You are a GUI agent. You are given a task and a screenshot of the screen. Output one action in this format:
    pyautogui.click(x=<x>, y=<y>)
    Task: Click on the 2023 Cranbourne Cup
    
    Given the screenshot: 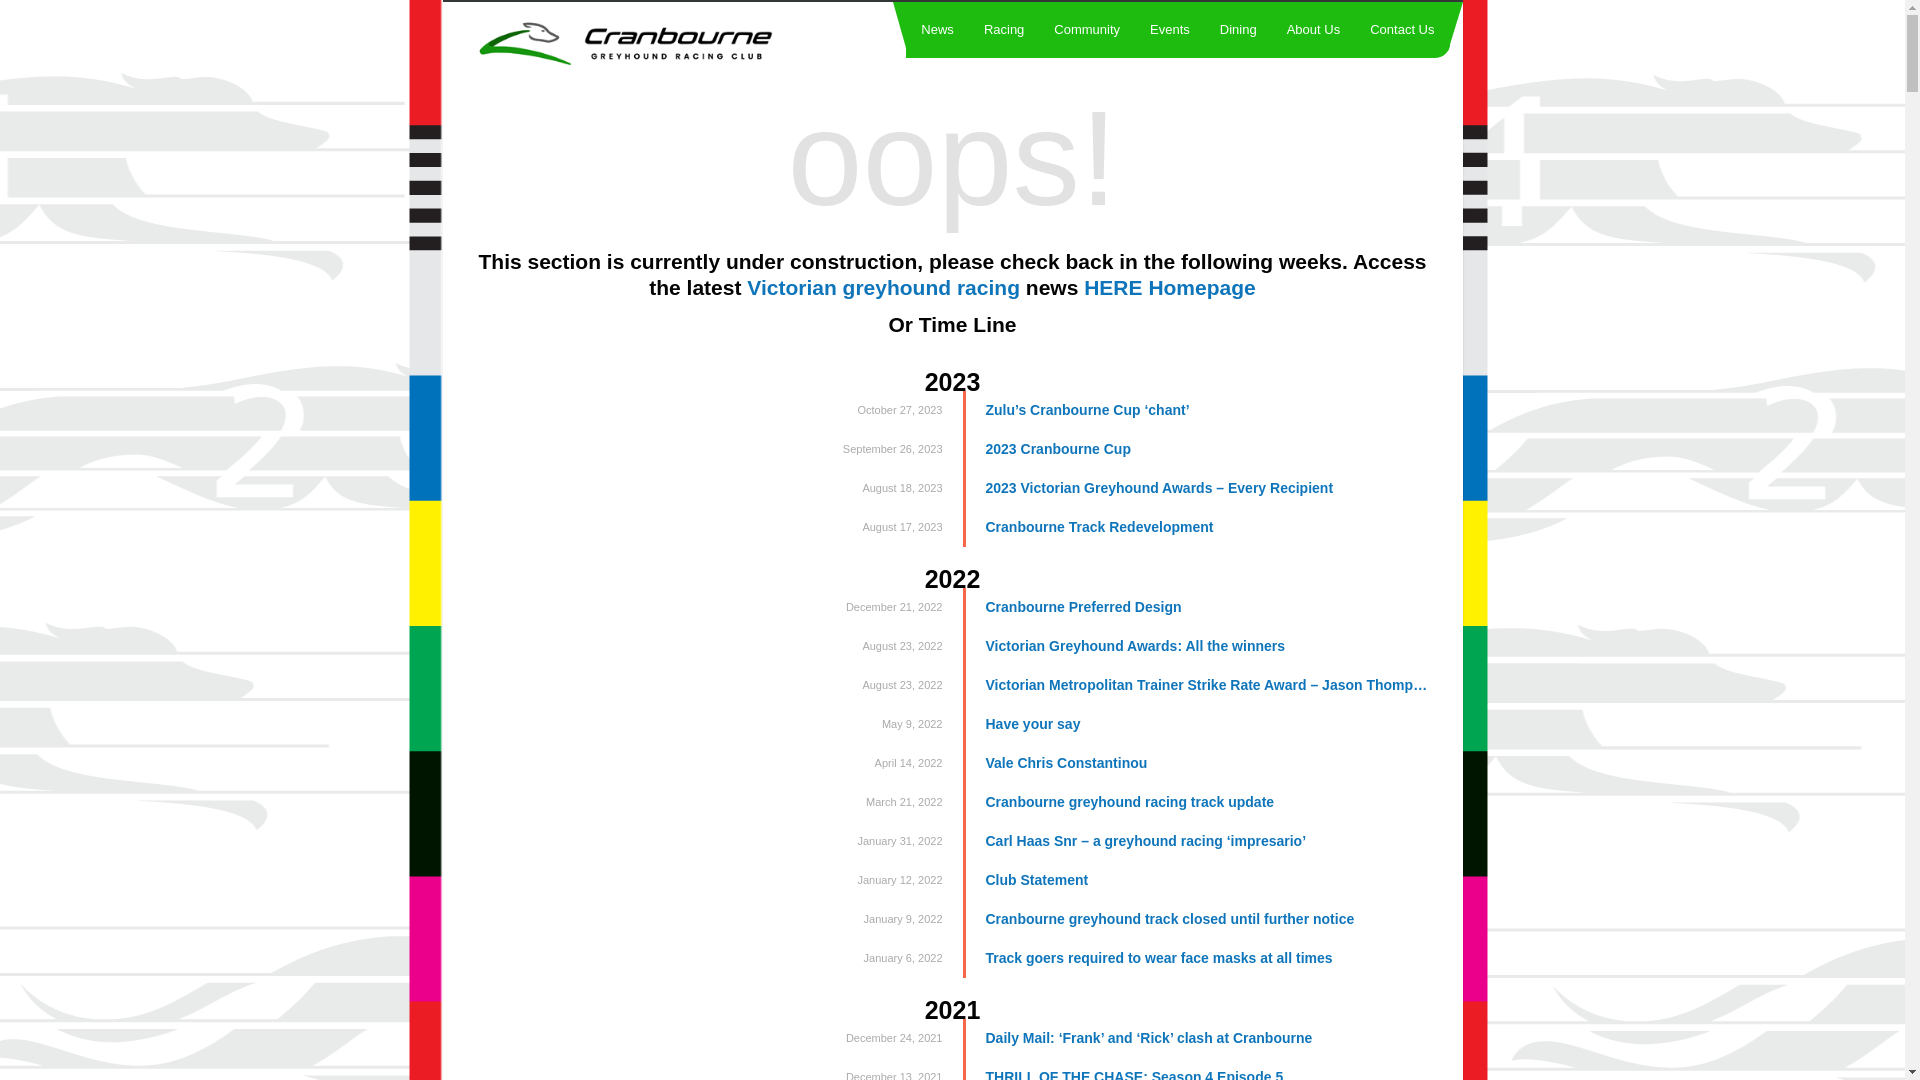 What is the action you would take?
    pyautogui.click(x=1196, y=450)
    